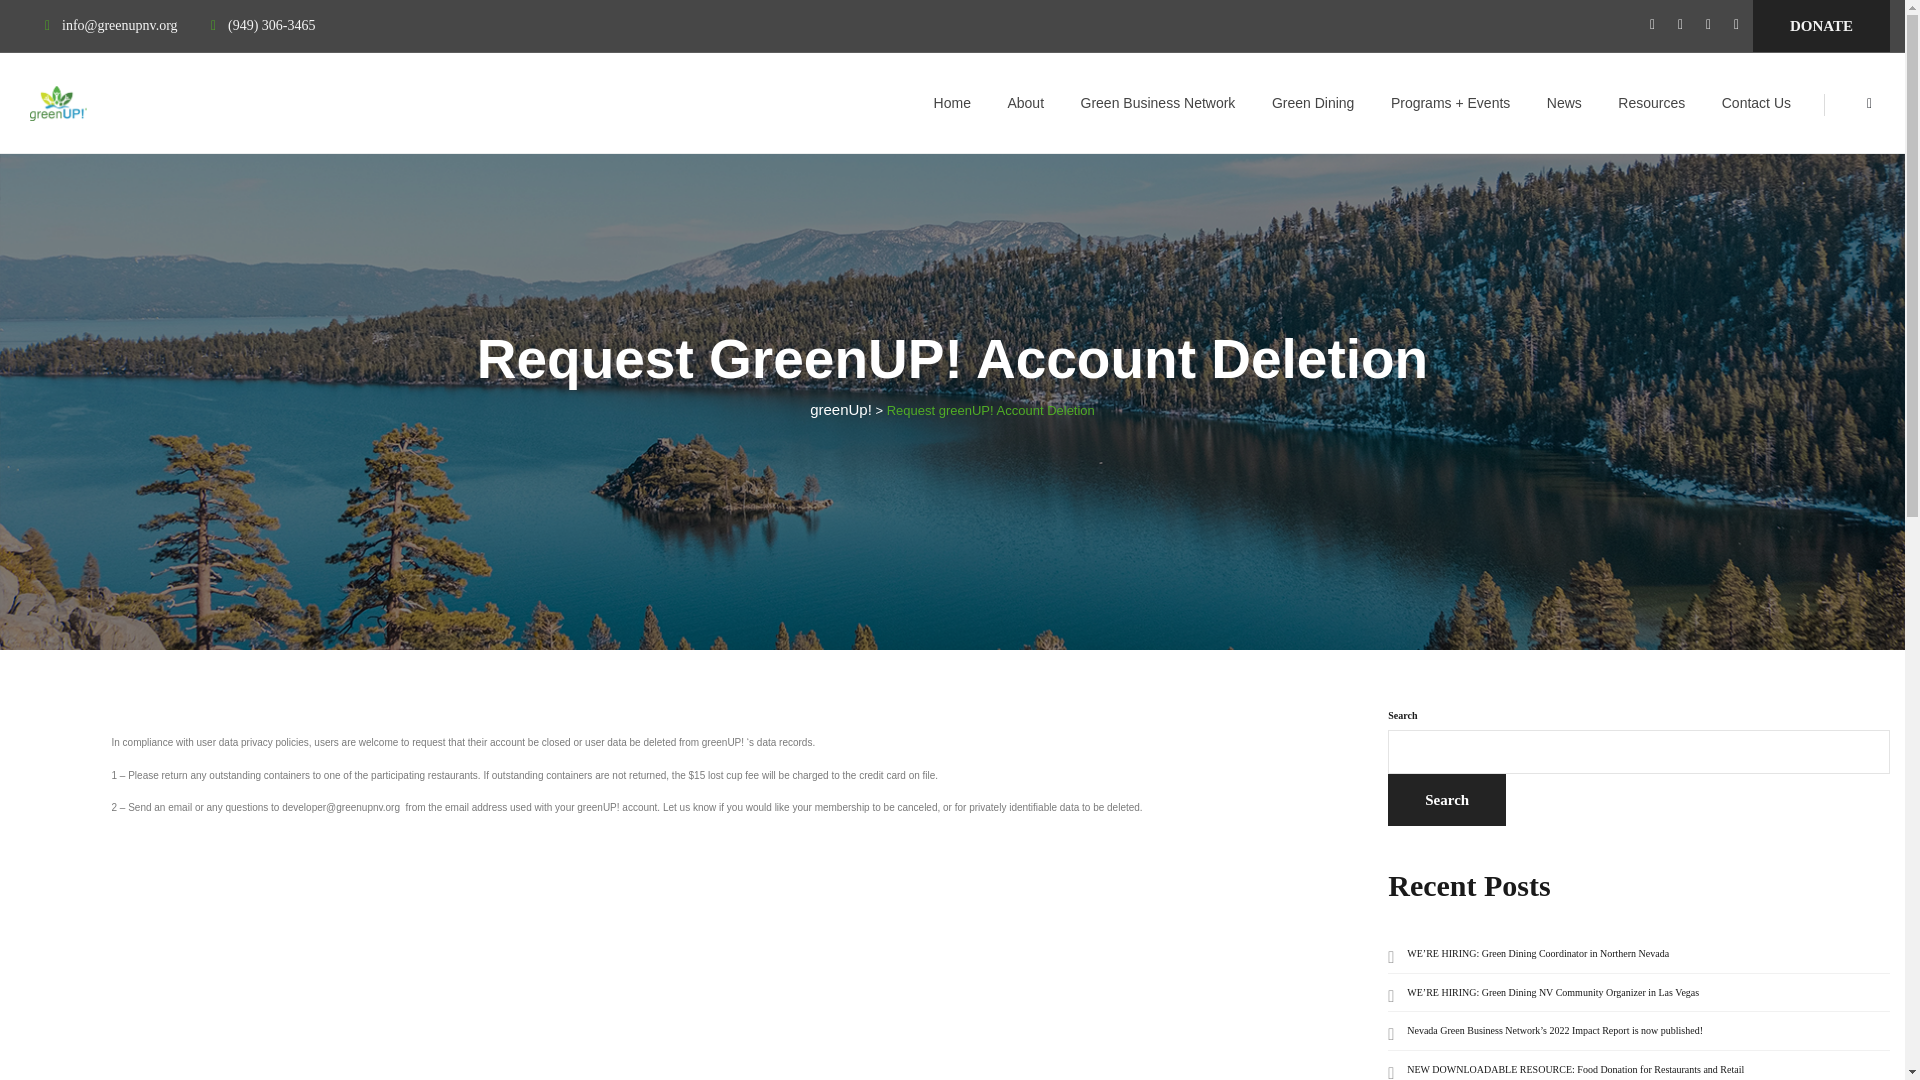 The width and height of the screenshot is (1920, 1080). What do you see at coordinates (1820, 26) in the screenshot?
I see `DONATE` at bounding box center [1820, 26].